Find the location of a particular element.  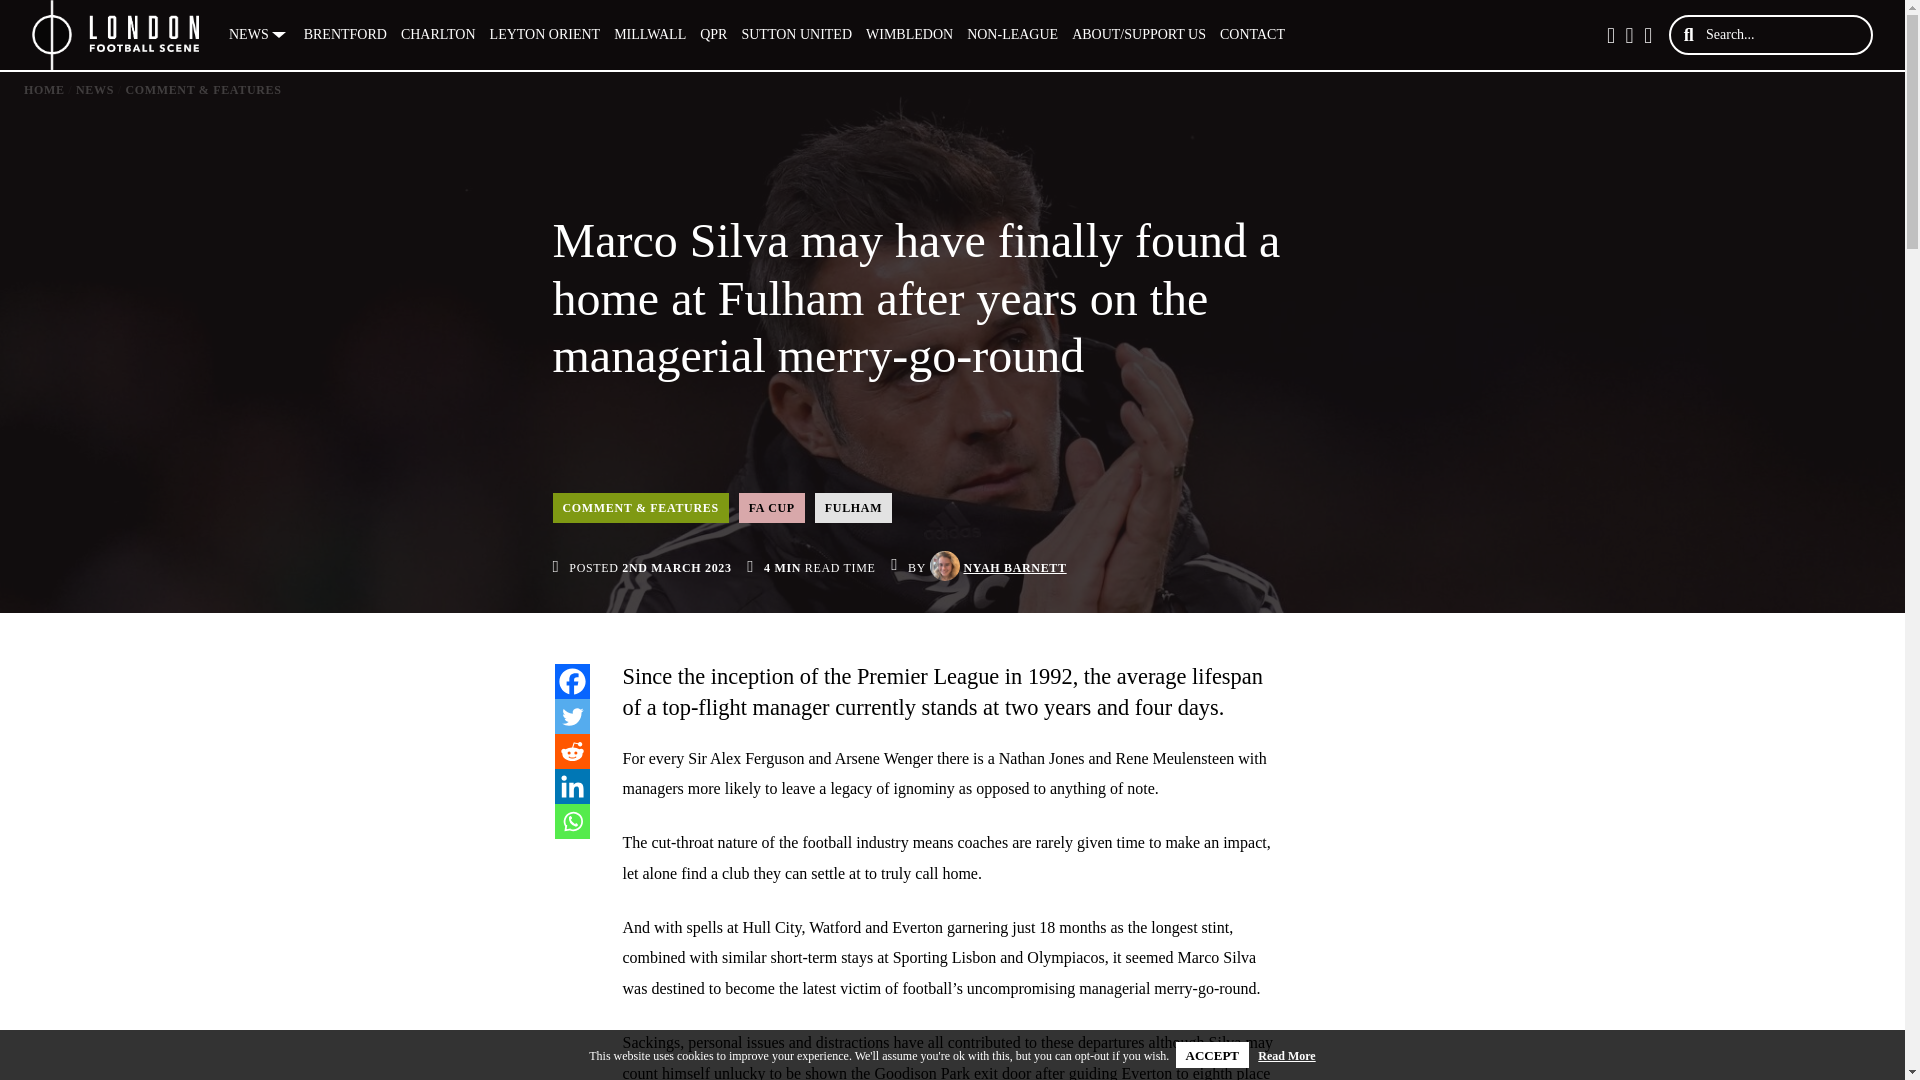

MILLWALL is located at coordinates (650, 35).